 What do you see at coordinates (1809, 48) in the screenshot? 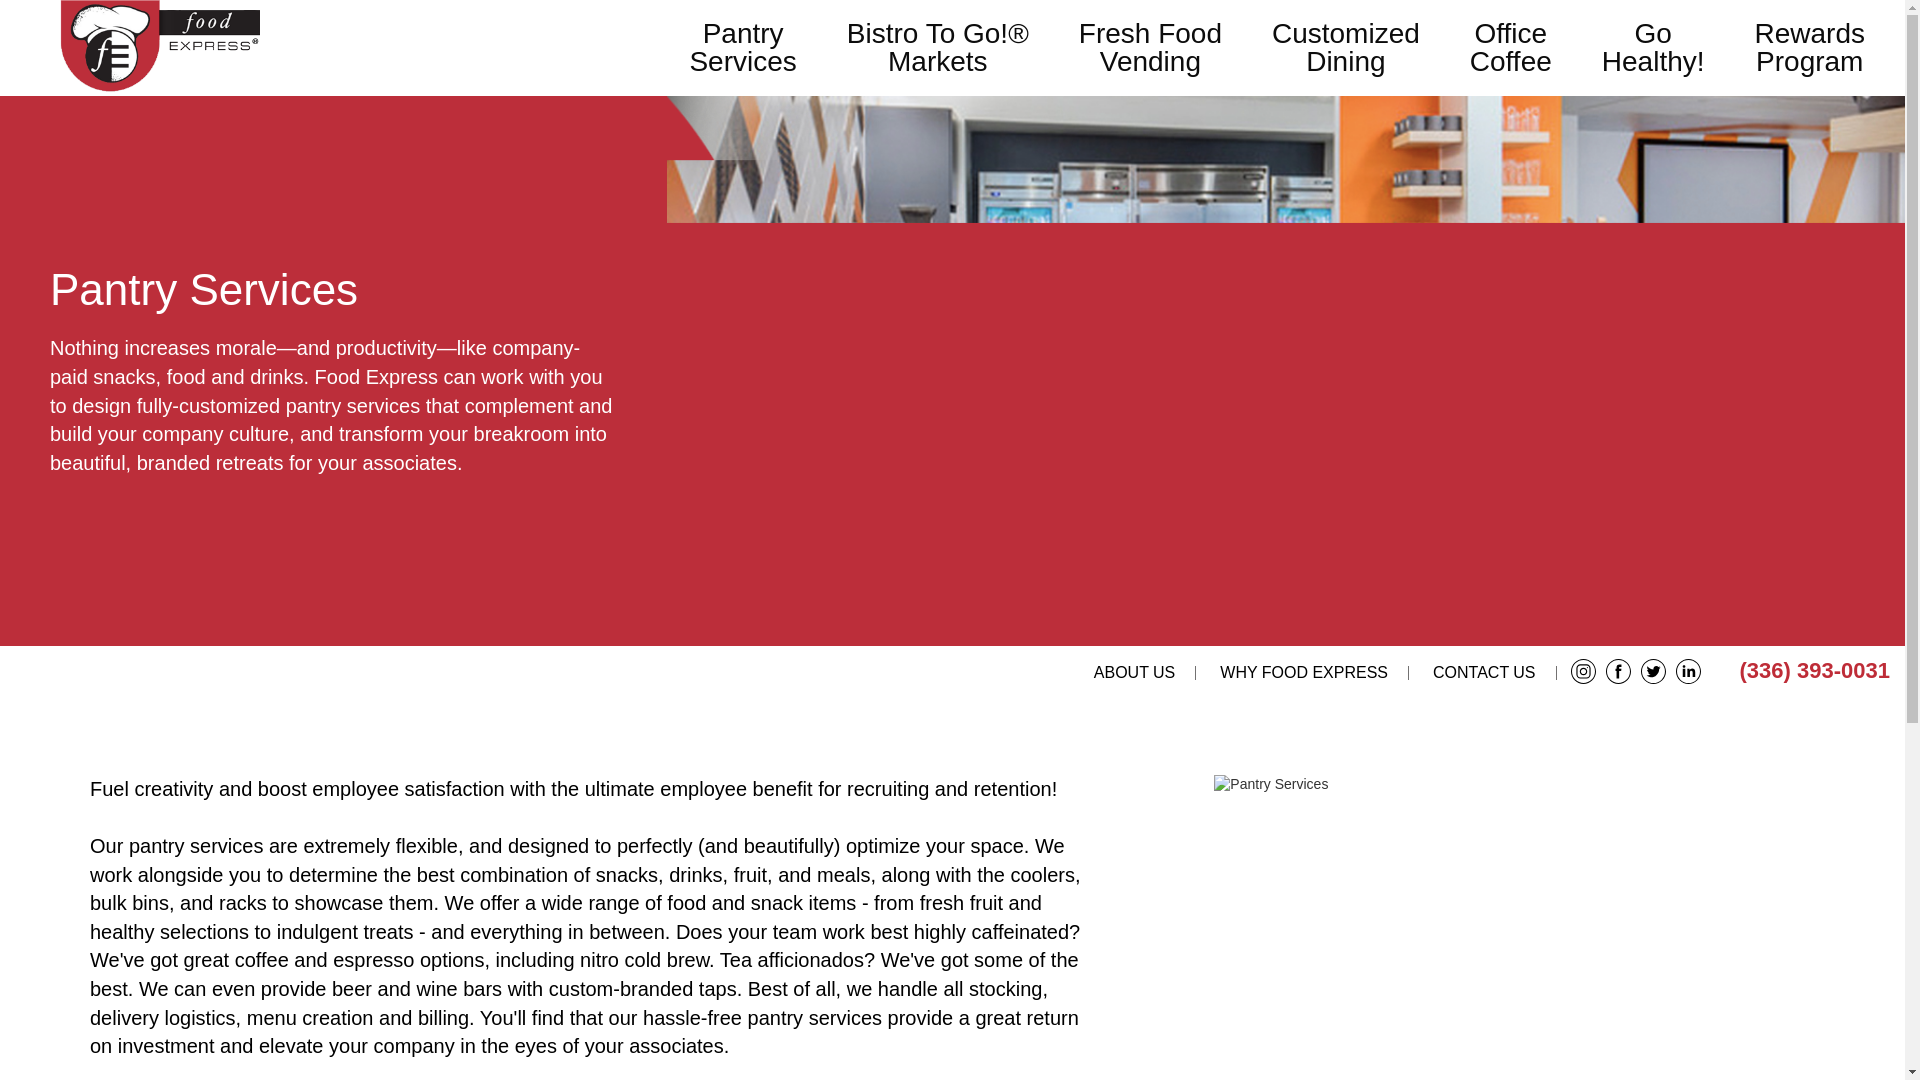
I see `ABOUT US` at bounding box center [1809, 48].